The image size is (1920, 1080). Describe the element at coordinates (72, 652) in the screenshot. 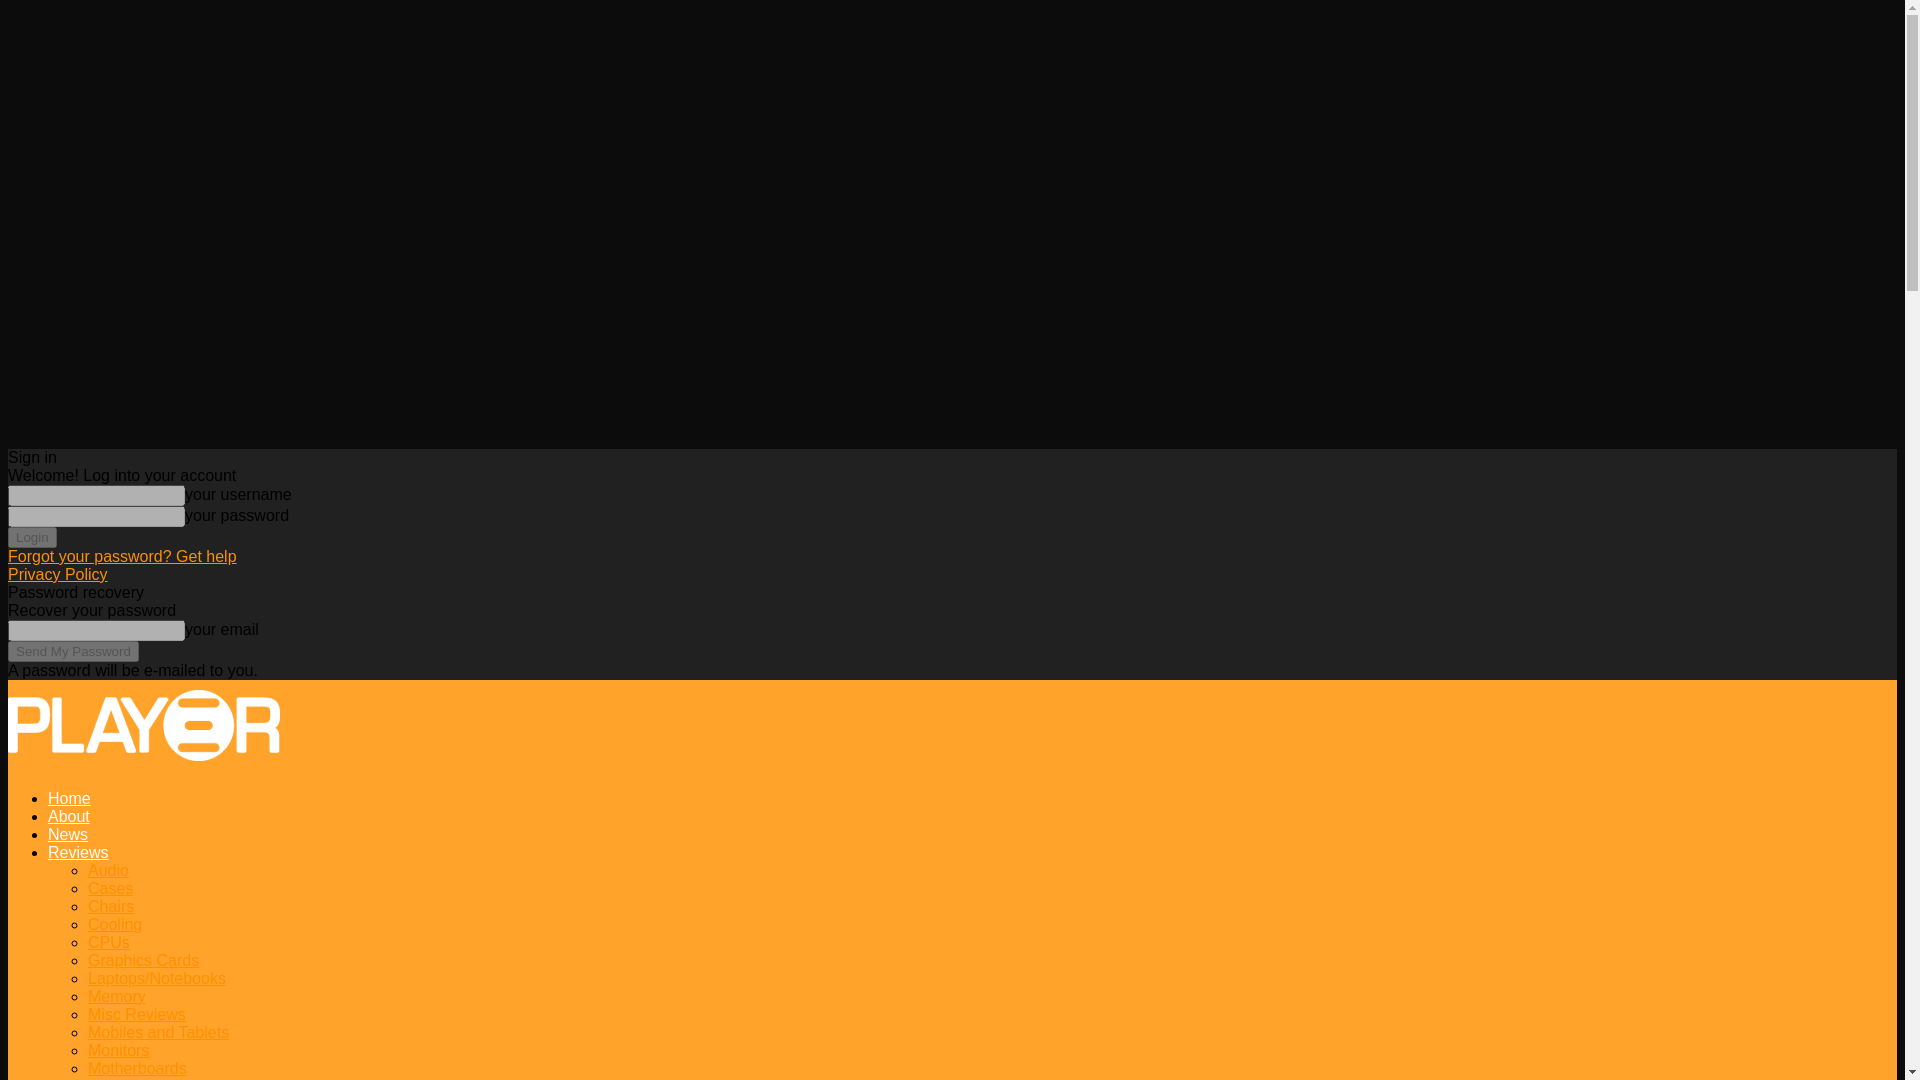

I see `Send My Password` at that location.